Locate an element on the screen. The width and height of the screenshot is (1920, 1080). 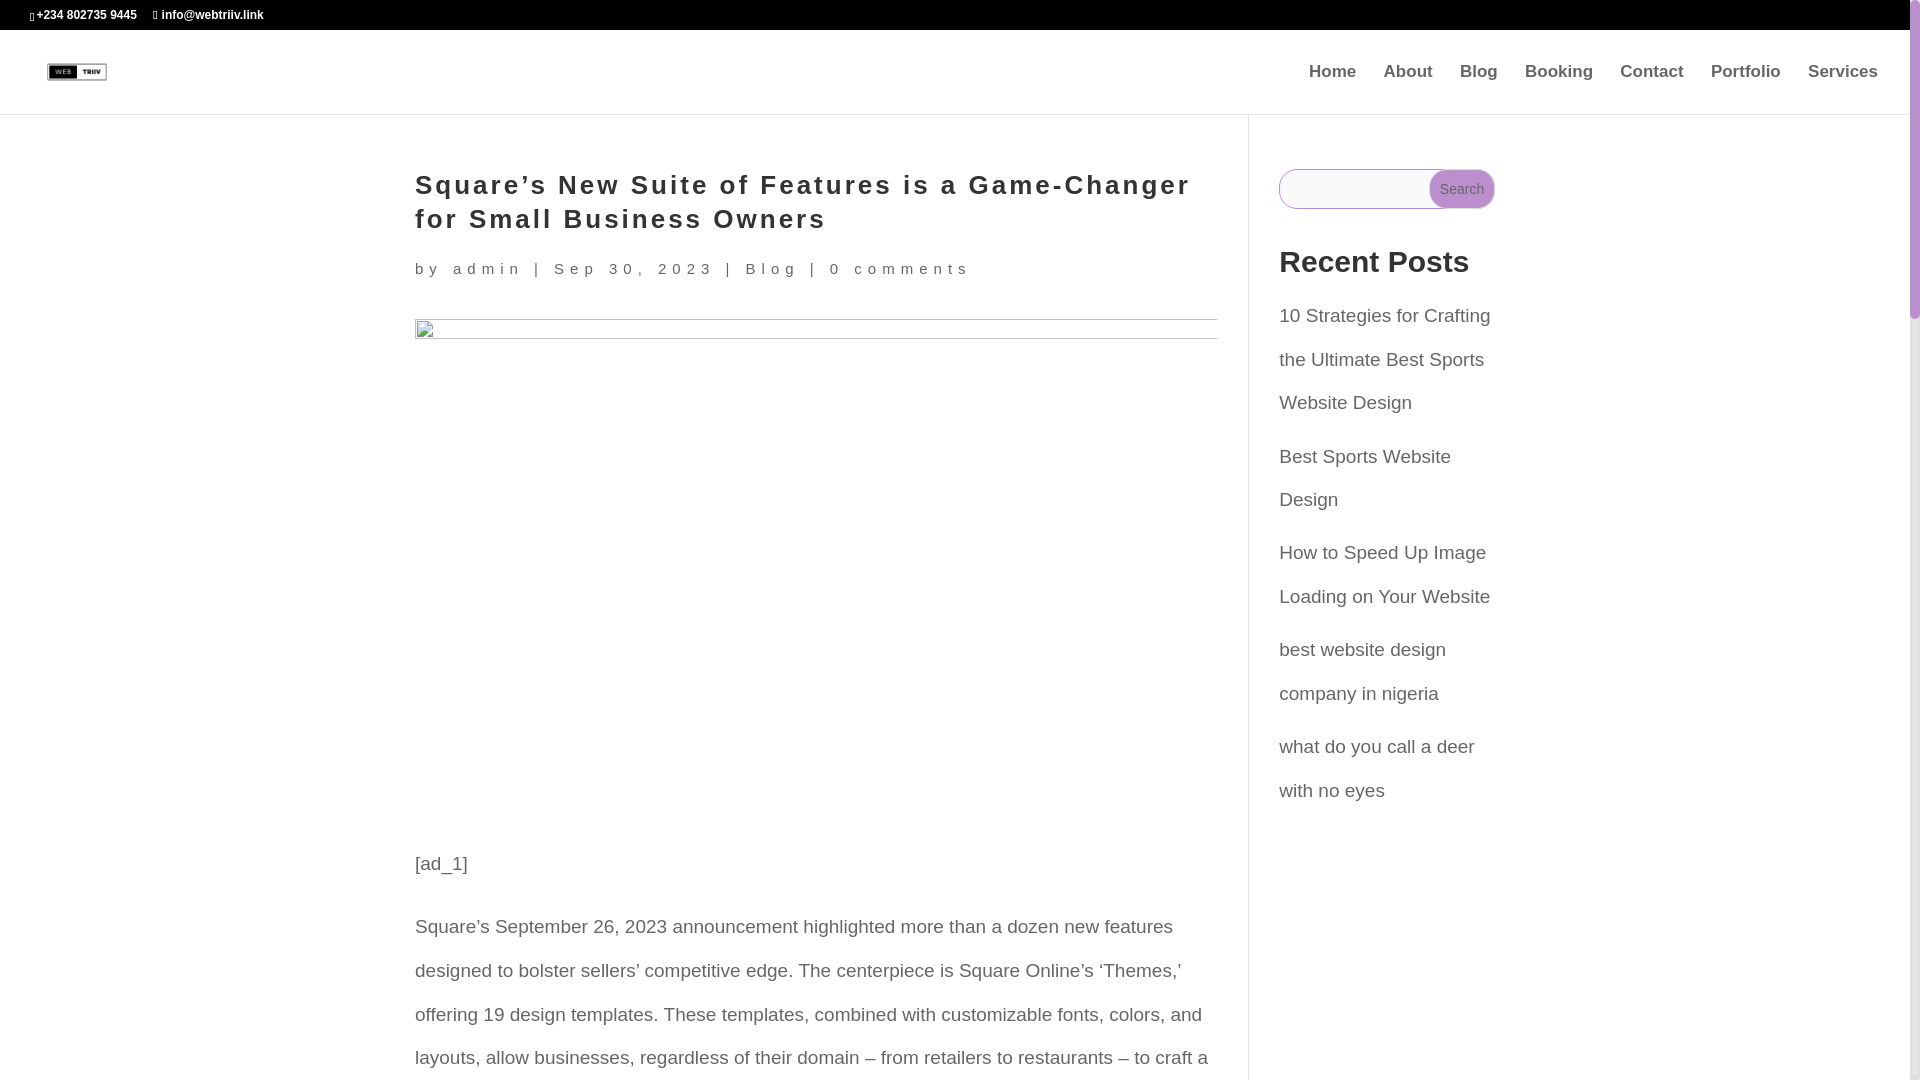
admin is located at coordinates (488, 268).